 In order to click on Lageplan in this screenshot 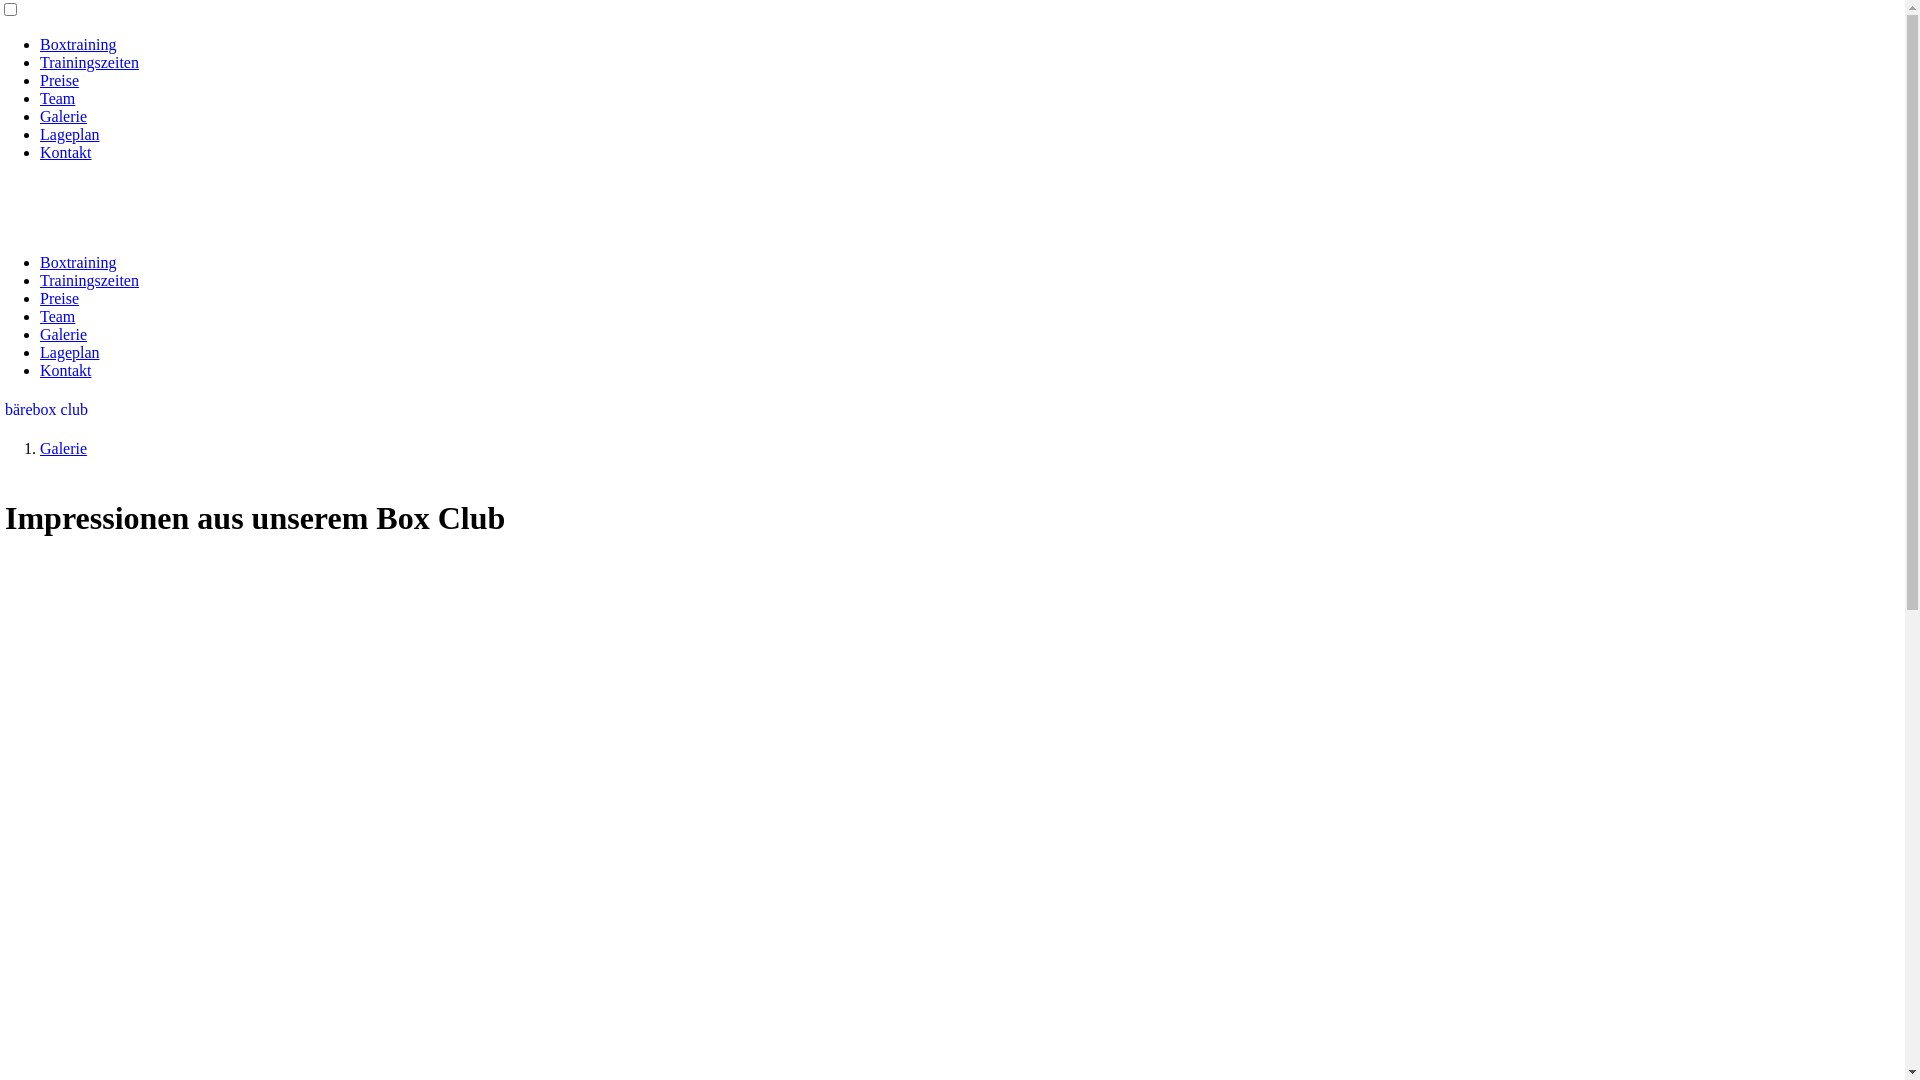, I will do `click(70, 352)`.